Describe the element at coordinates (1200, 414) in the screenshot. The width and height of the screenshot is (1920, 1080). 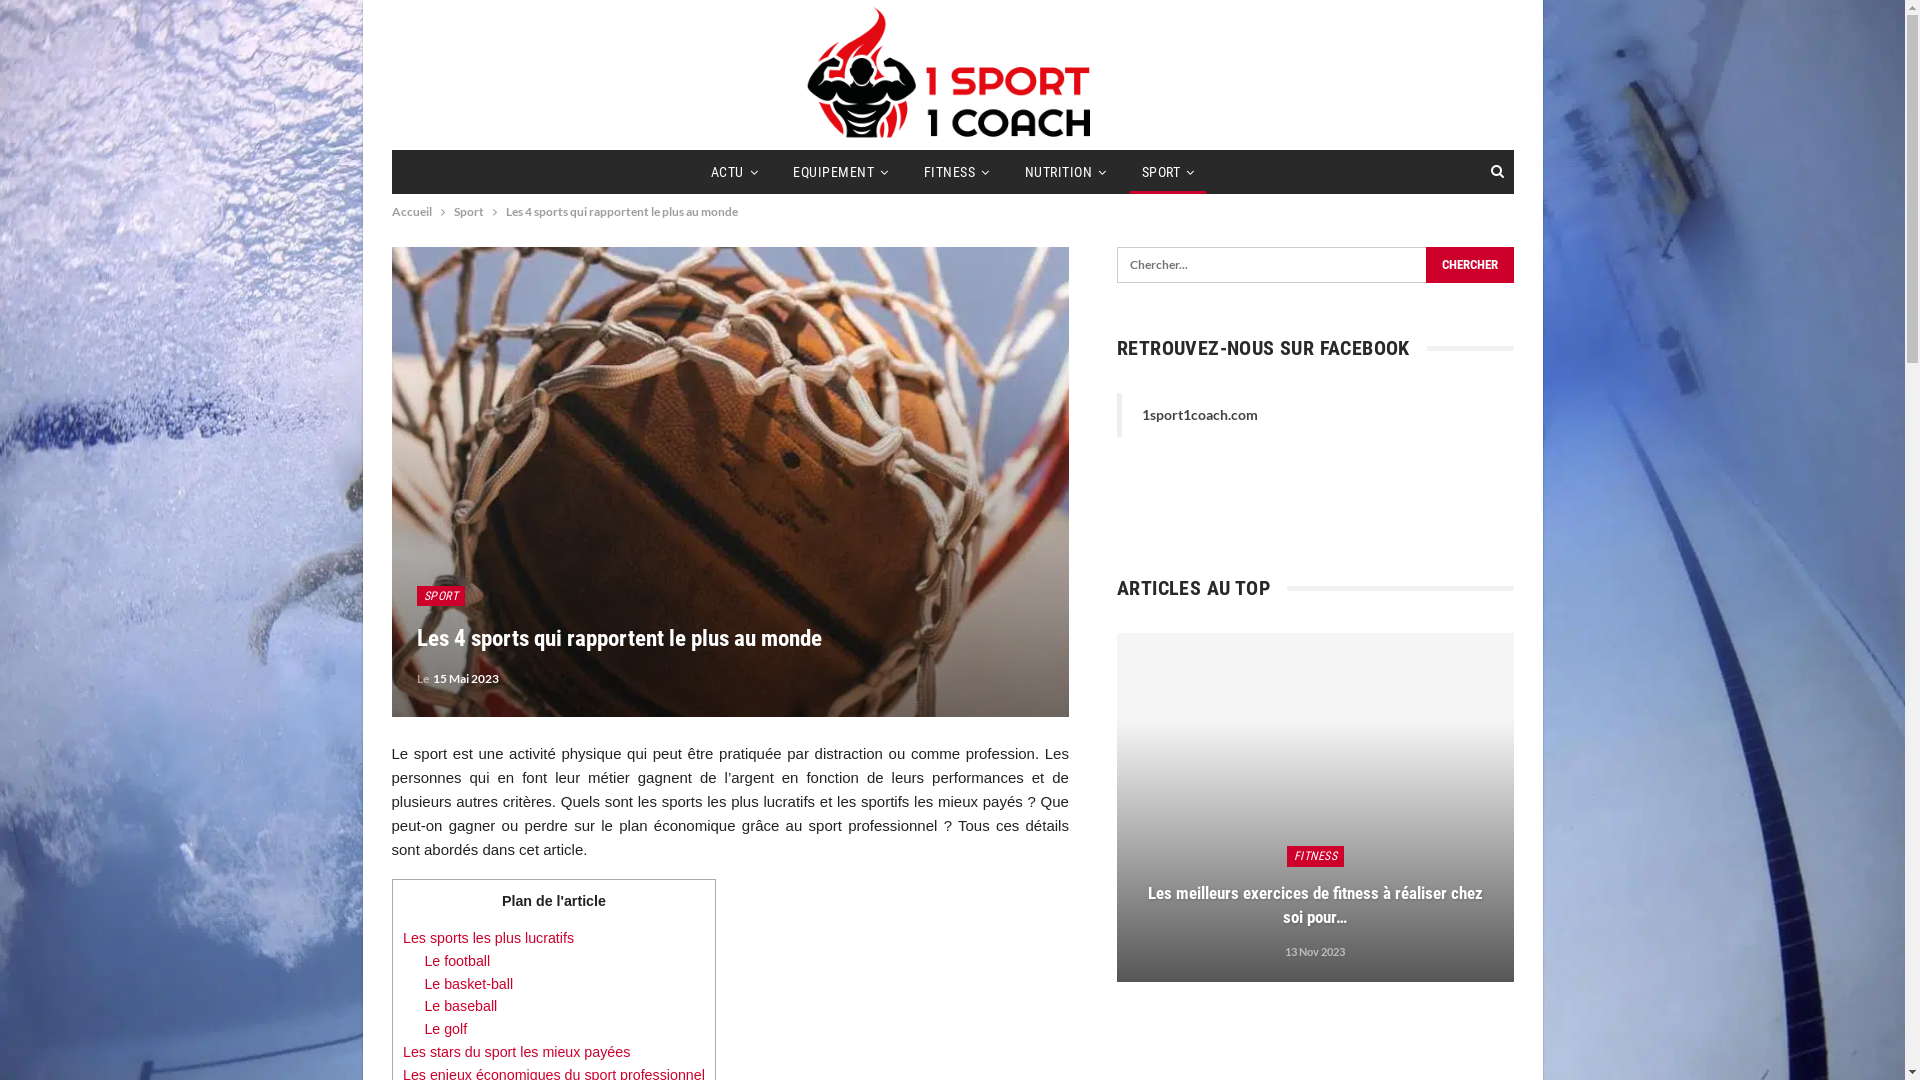
I see `1sport1coach.com` at that location.